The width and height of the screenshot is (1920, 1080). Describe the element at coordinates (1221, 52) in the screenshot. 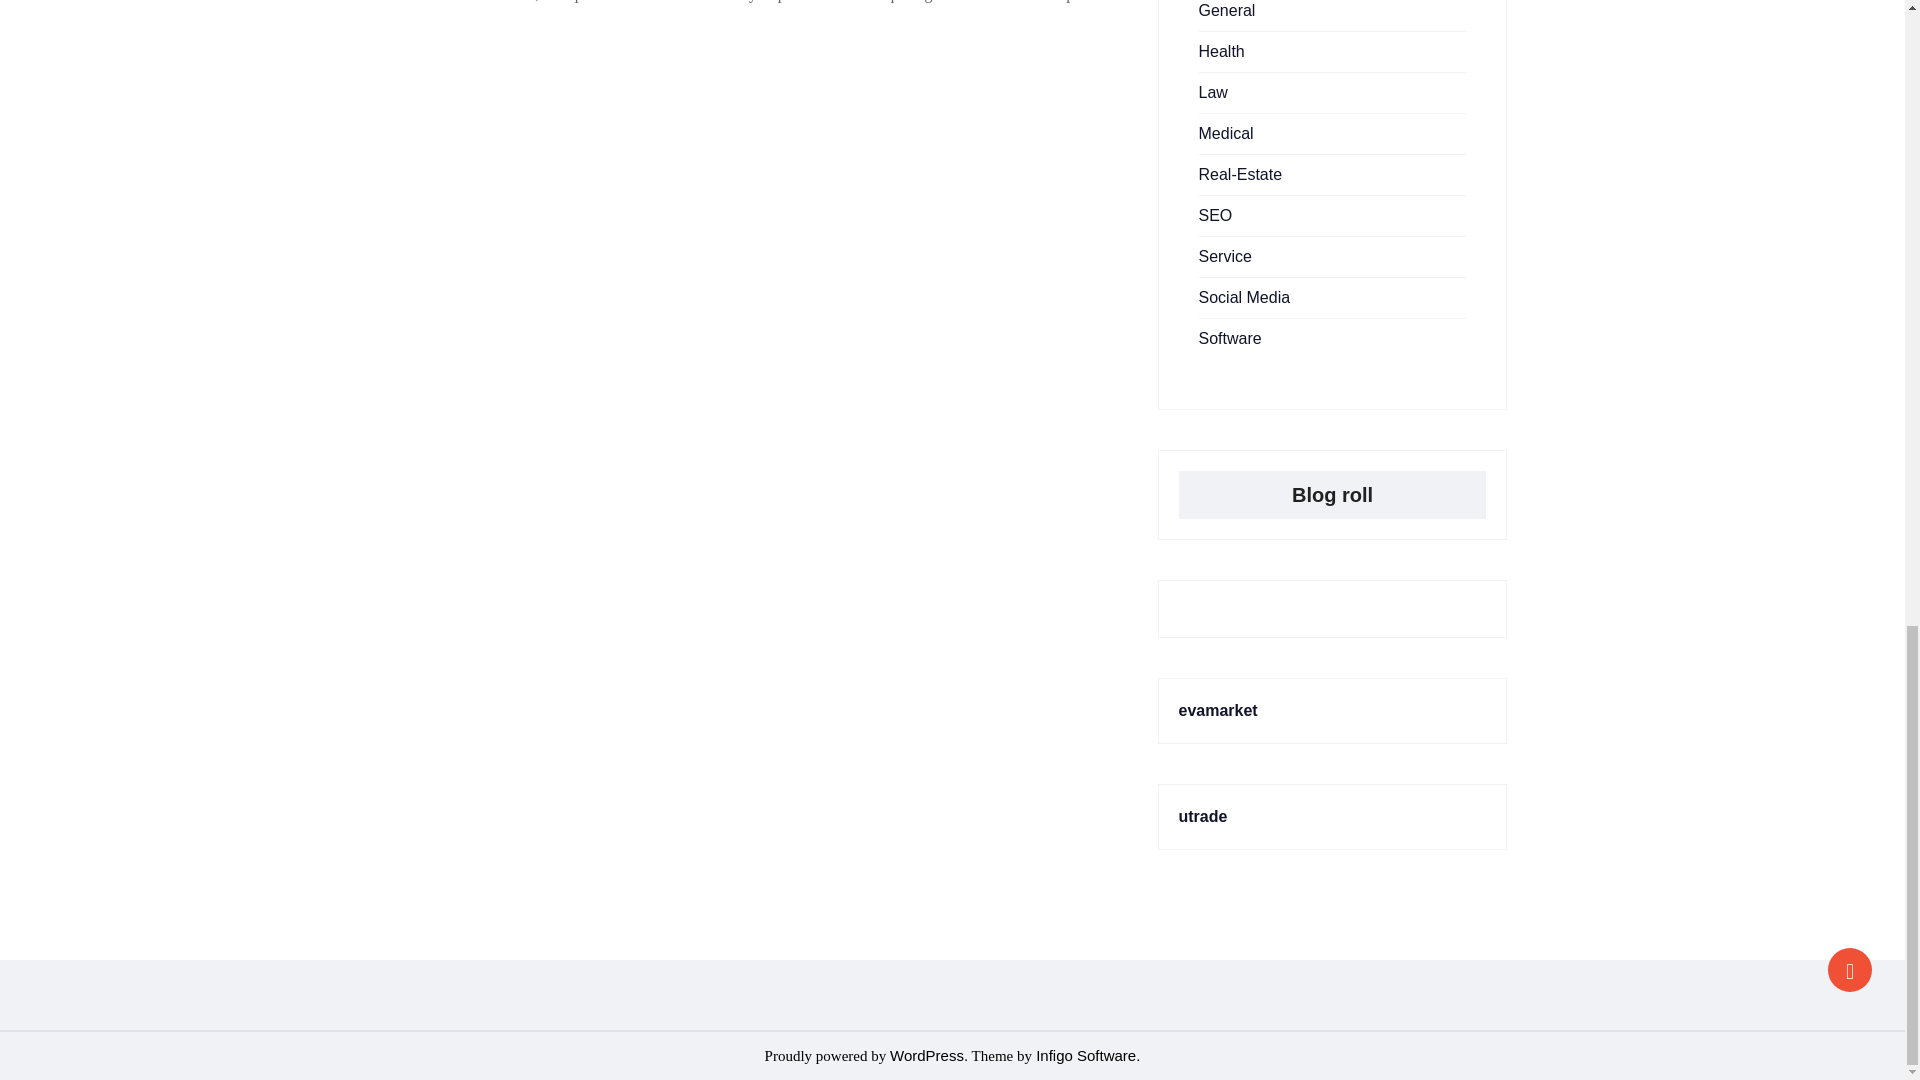

I see `Health` at that location.